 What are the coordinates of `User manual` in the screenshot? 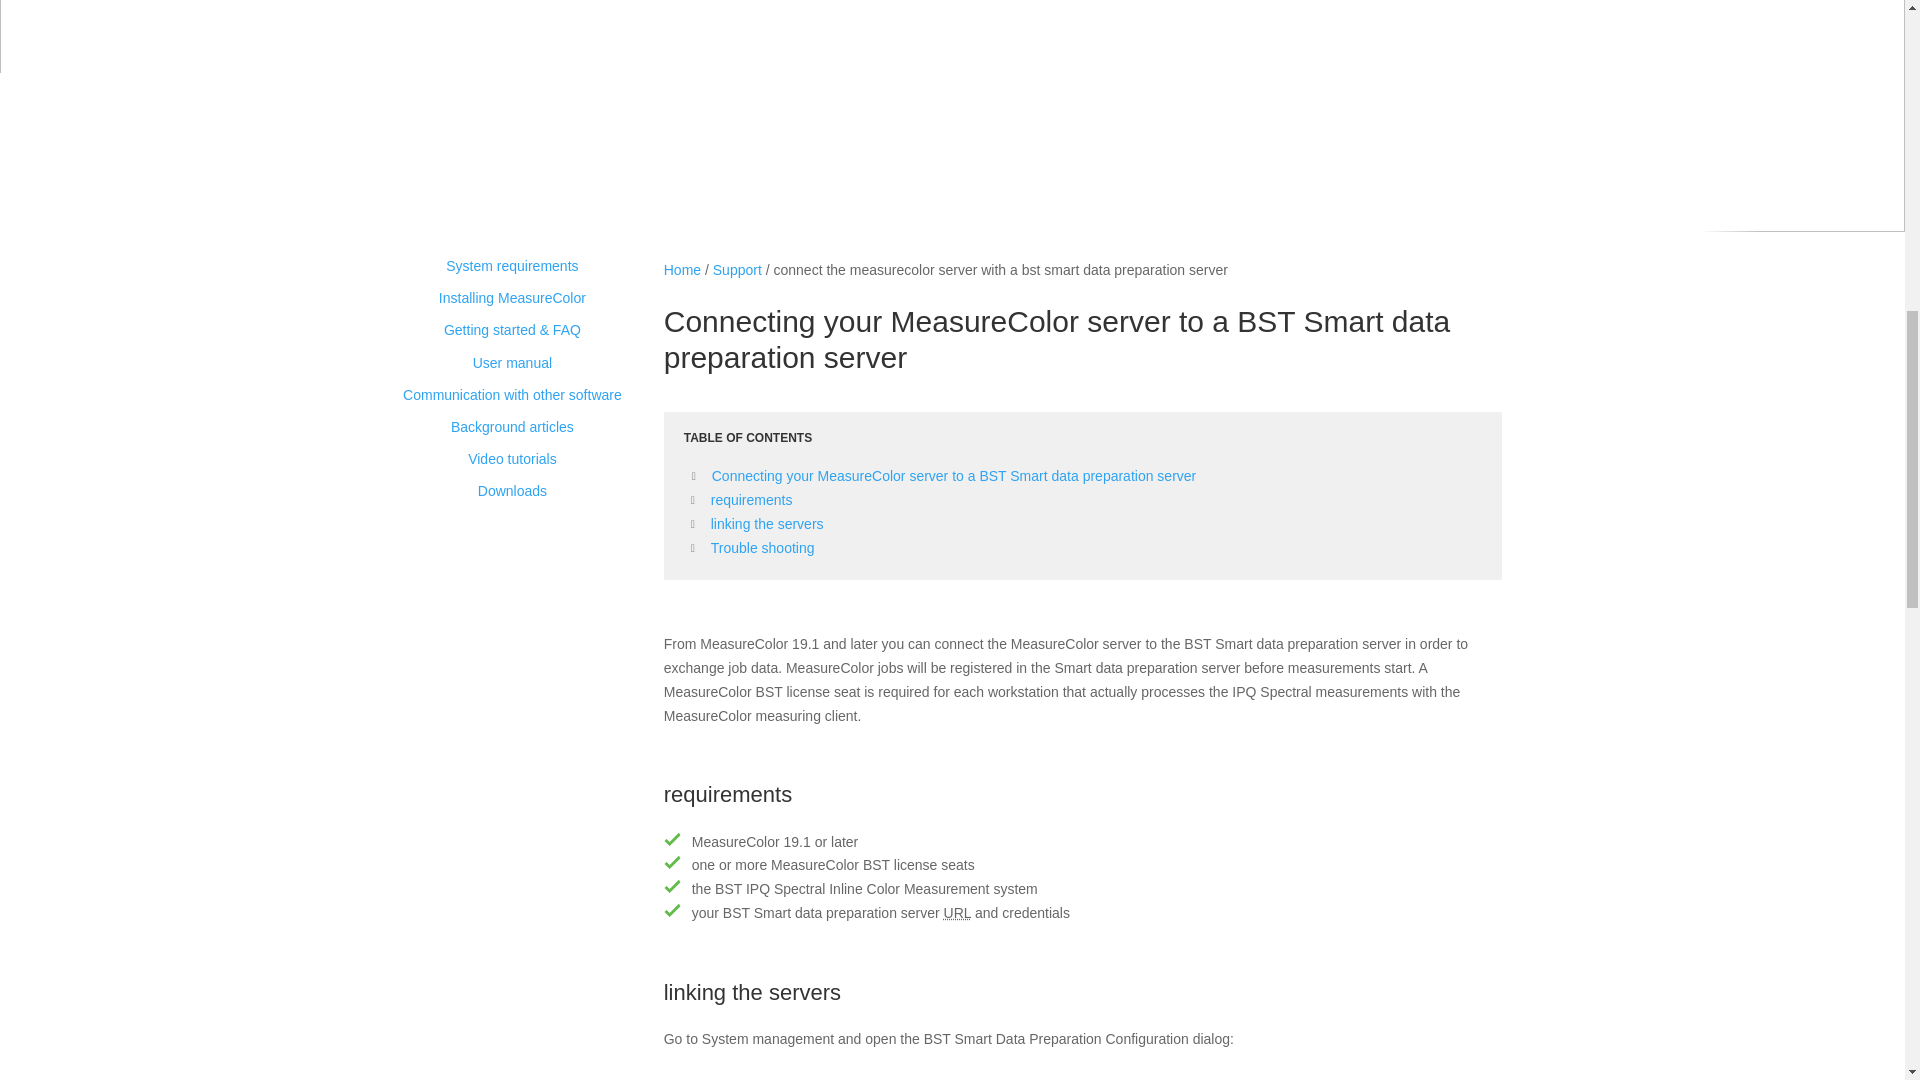 It's located at (512, 363).